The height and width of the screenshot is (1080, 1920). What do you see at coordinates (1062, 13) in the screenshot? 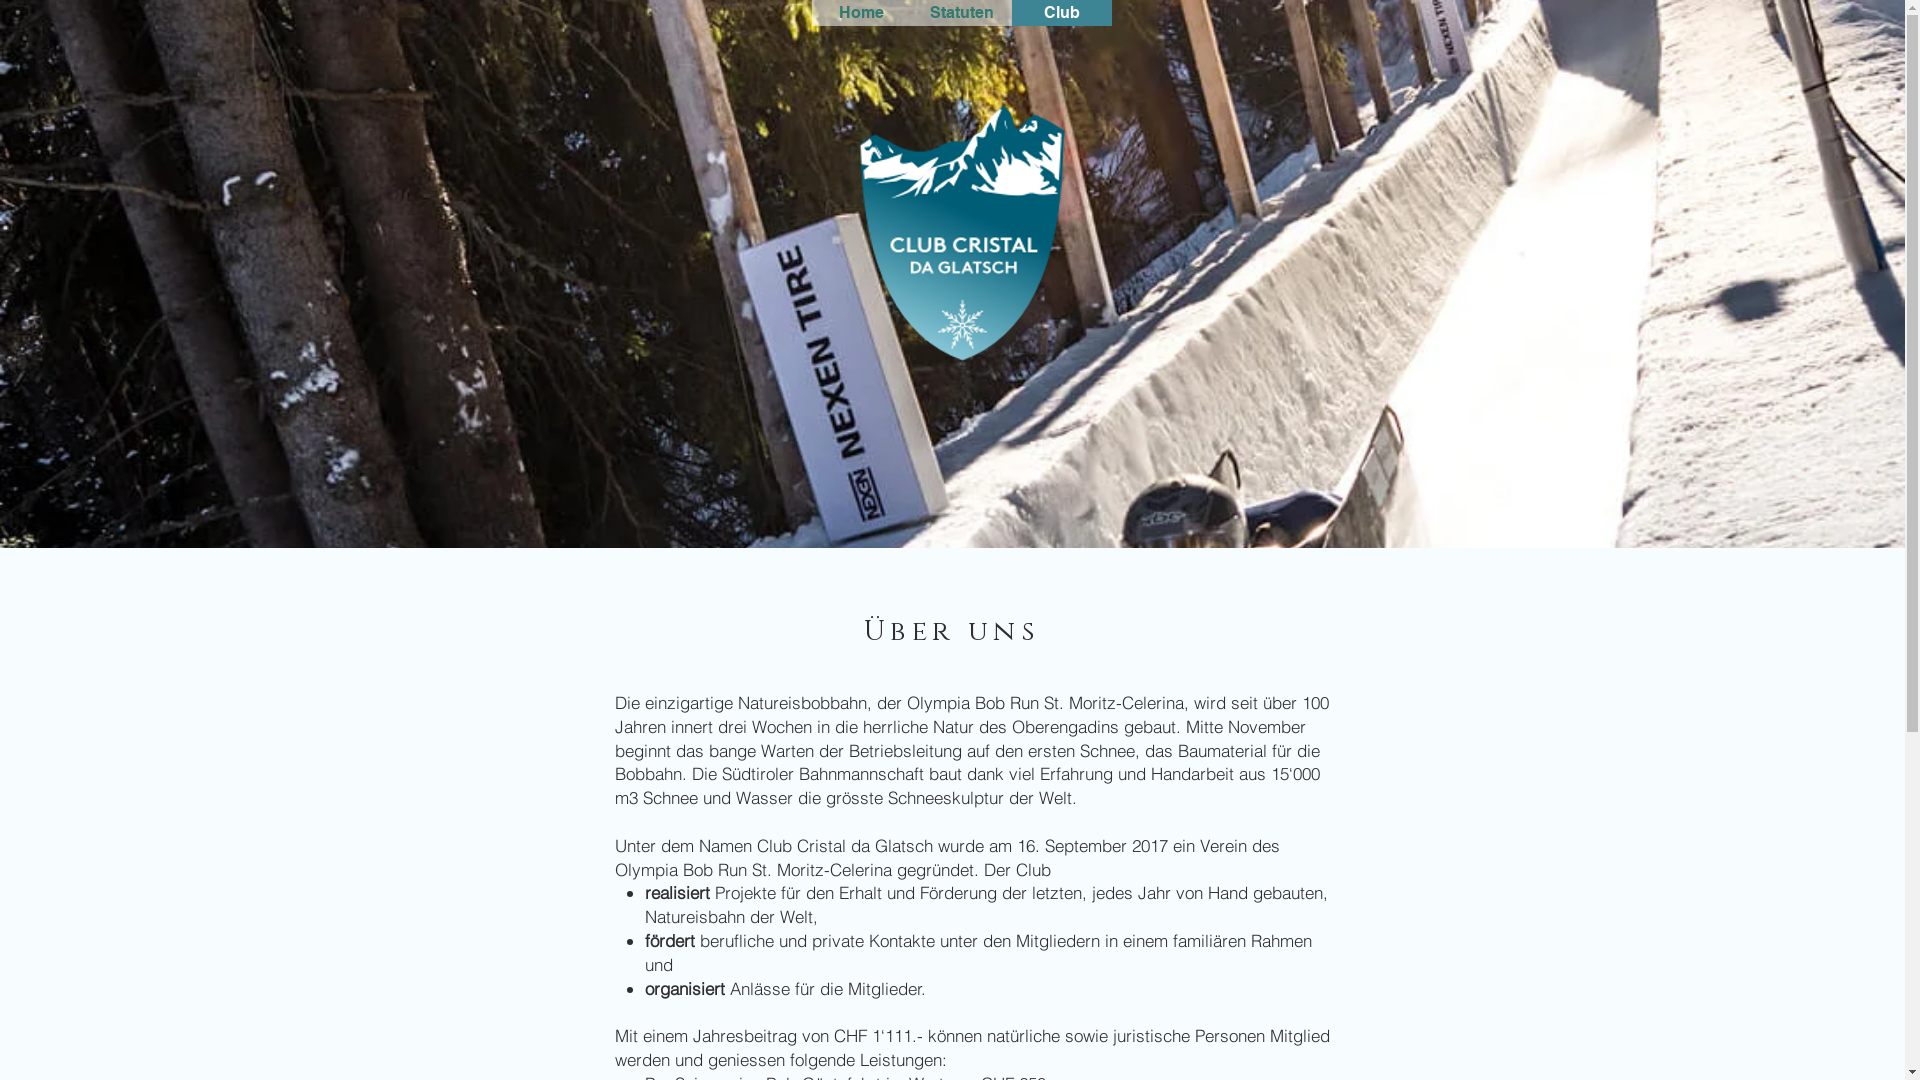
I see `Club` at bounding box center [1062, 13].